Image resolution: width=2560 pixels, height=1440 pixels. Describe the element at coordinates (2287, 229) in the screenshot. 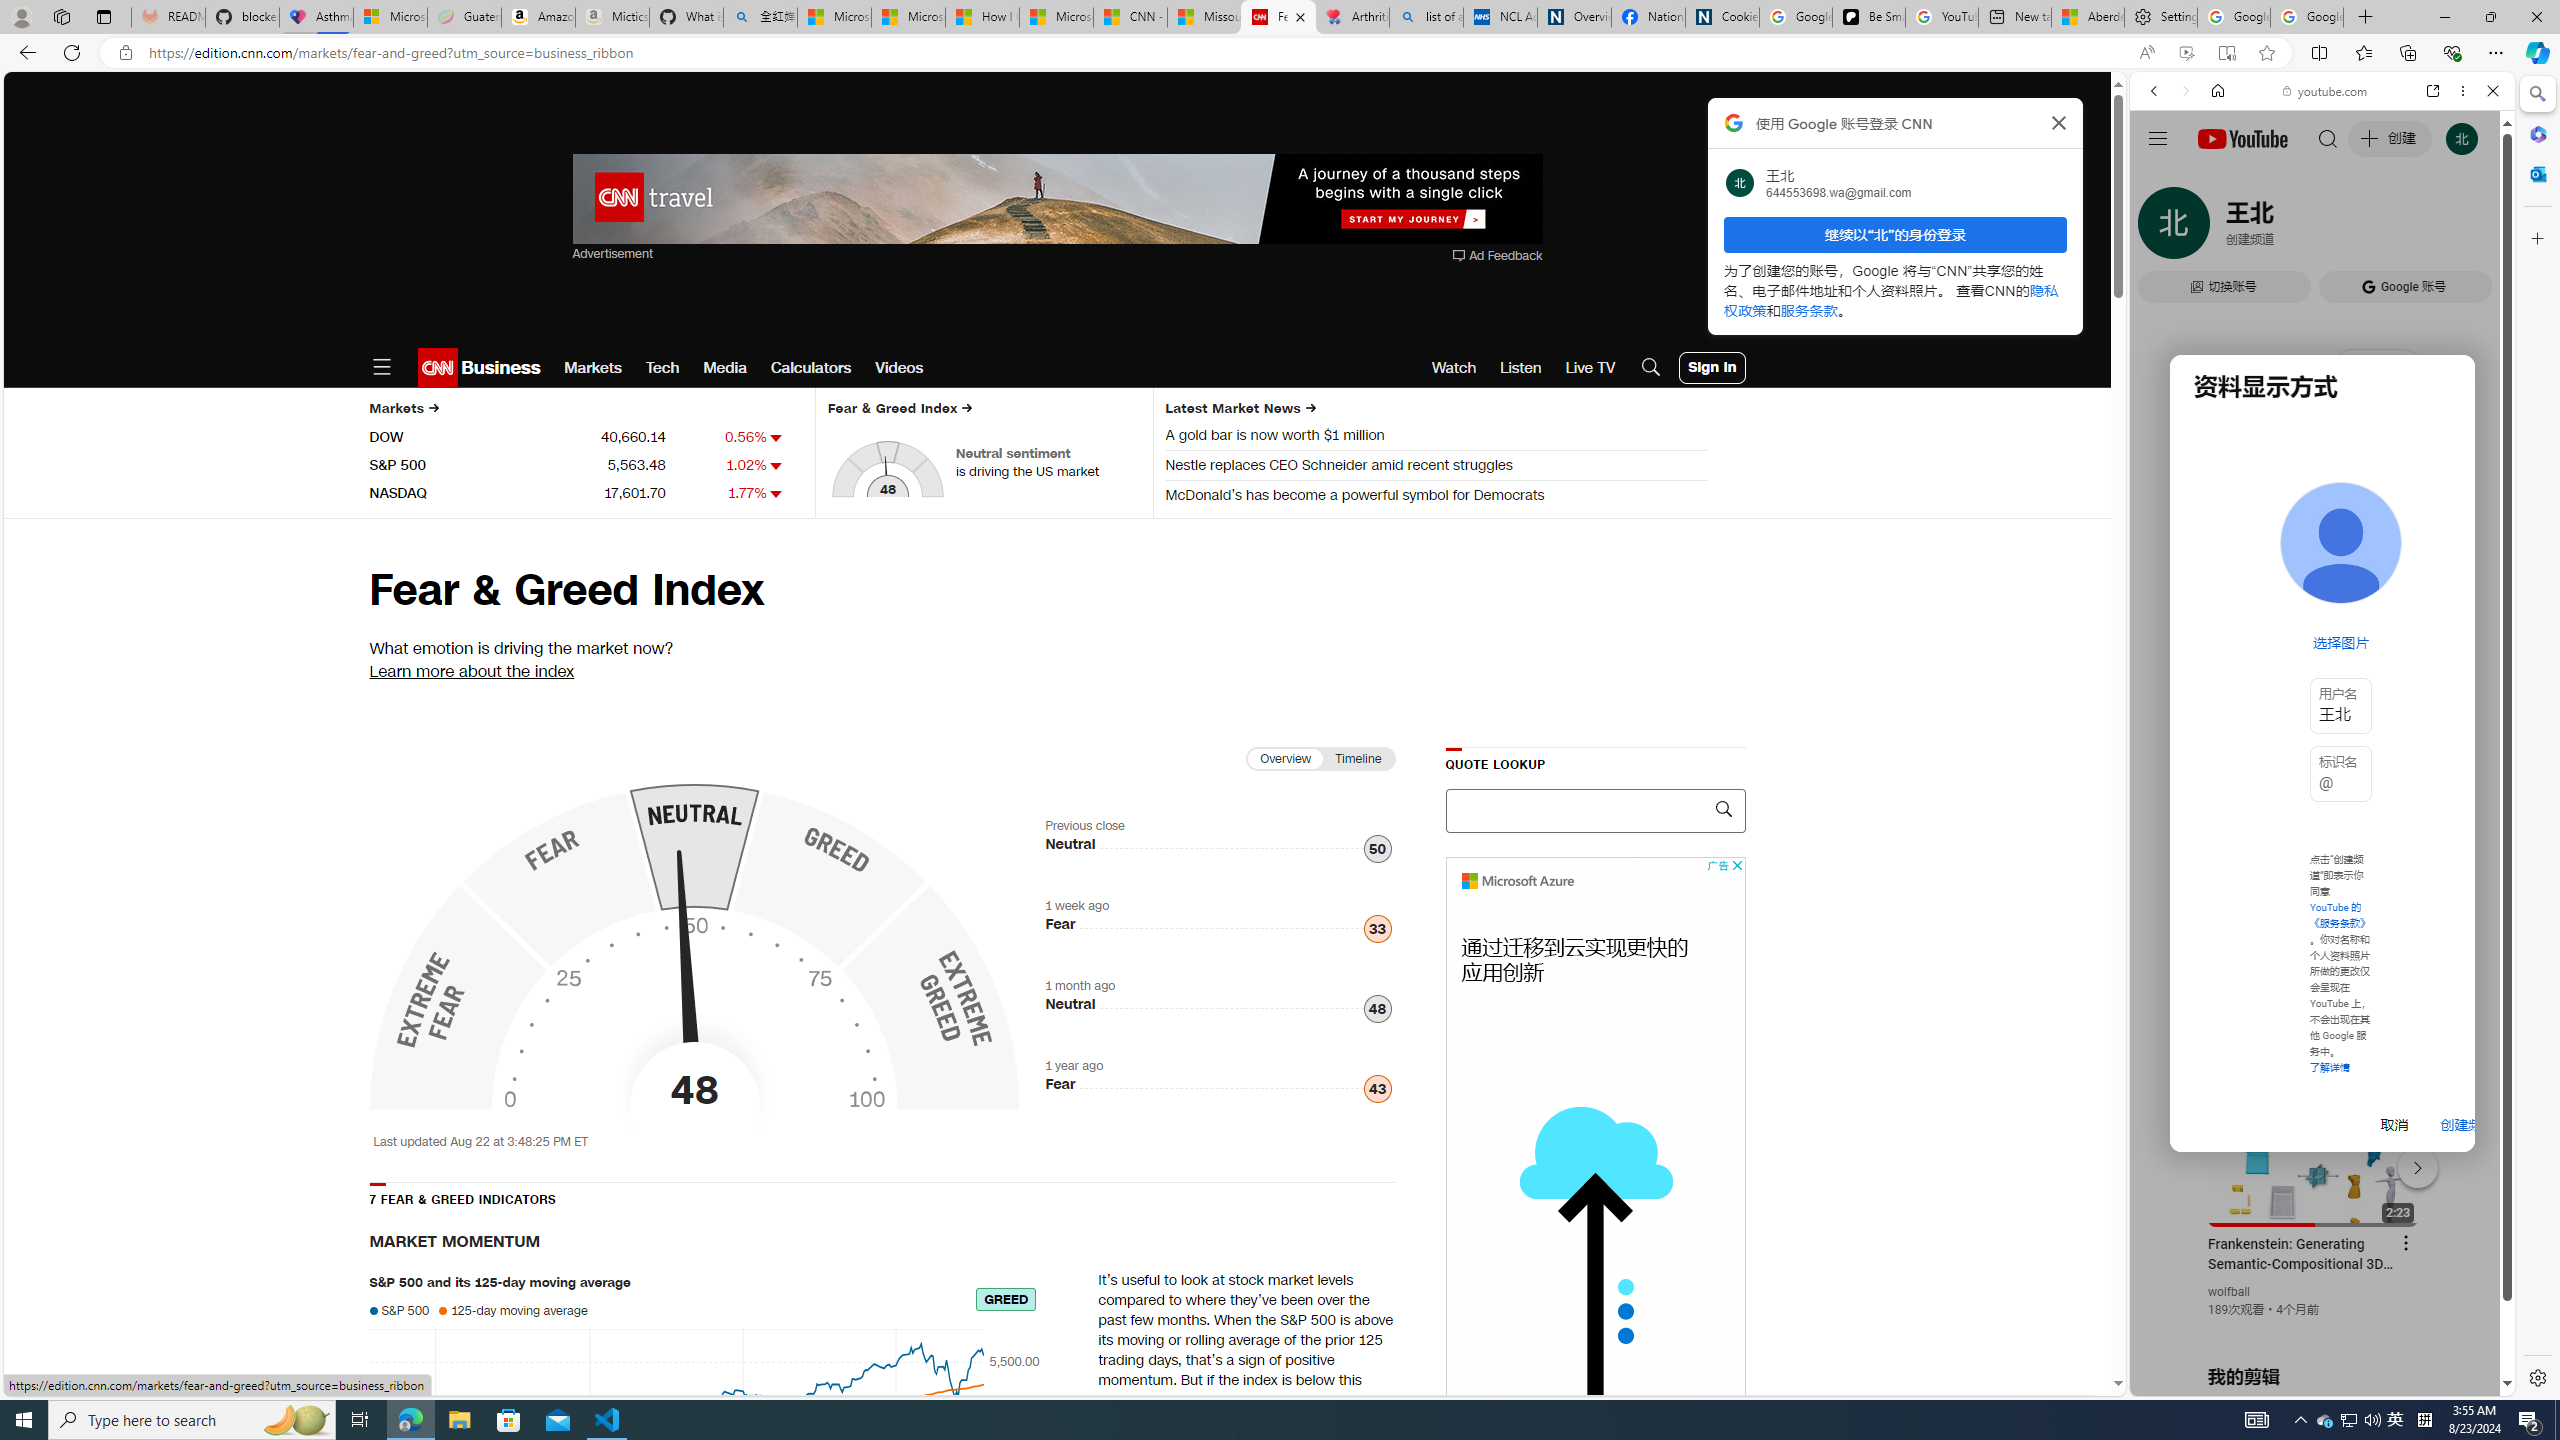

I see `VIDEOS` at that location.